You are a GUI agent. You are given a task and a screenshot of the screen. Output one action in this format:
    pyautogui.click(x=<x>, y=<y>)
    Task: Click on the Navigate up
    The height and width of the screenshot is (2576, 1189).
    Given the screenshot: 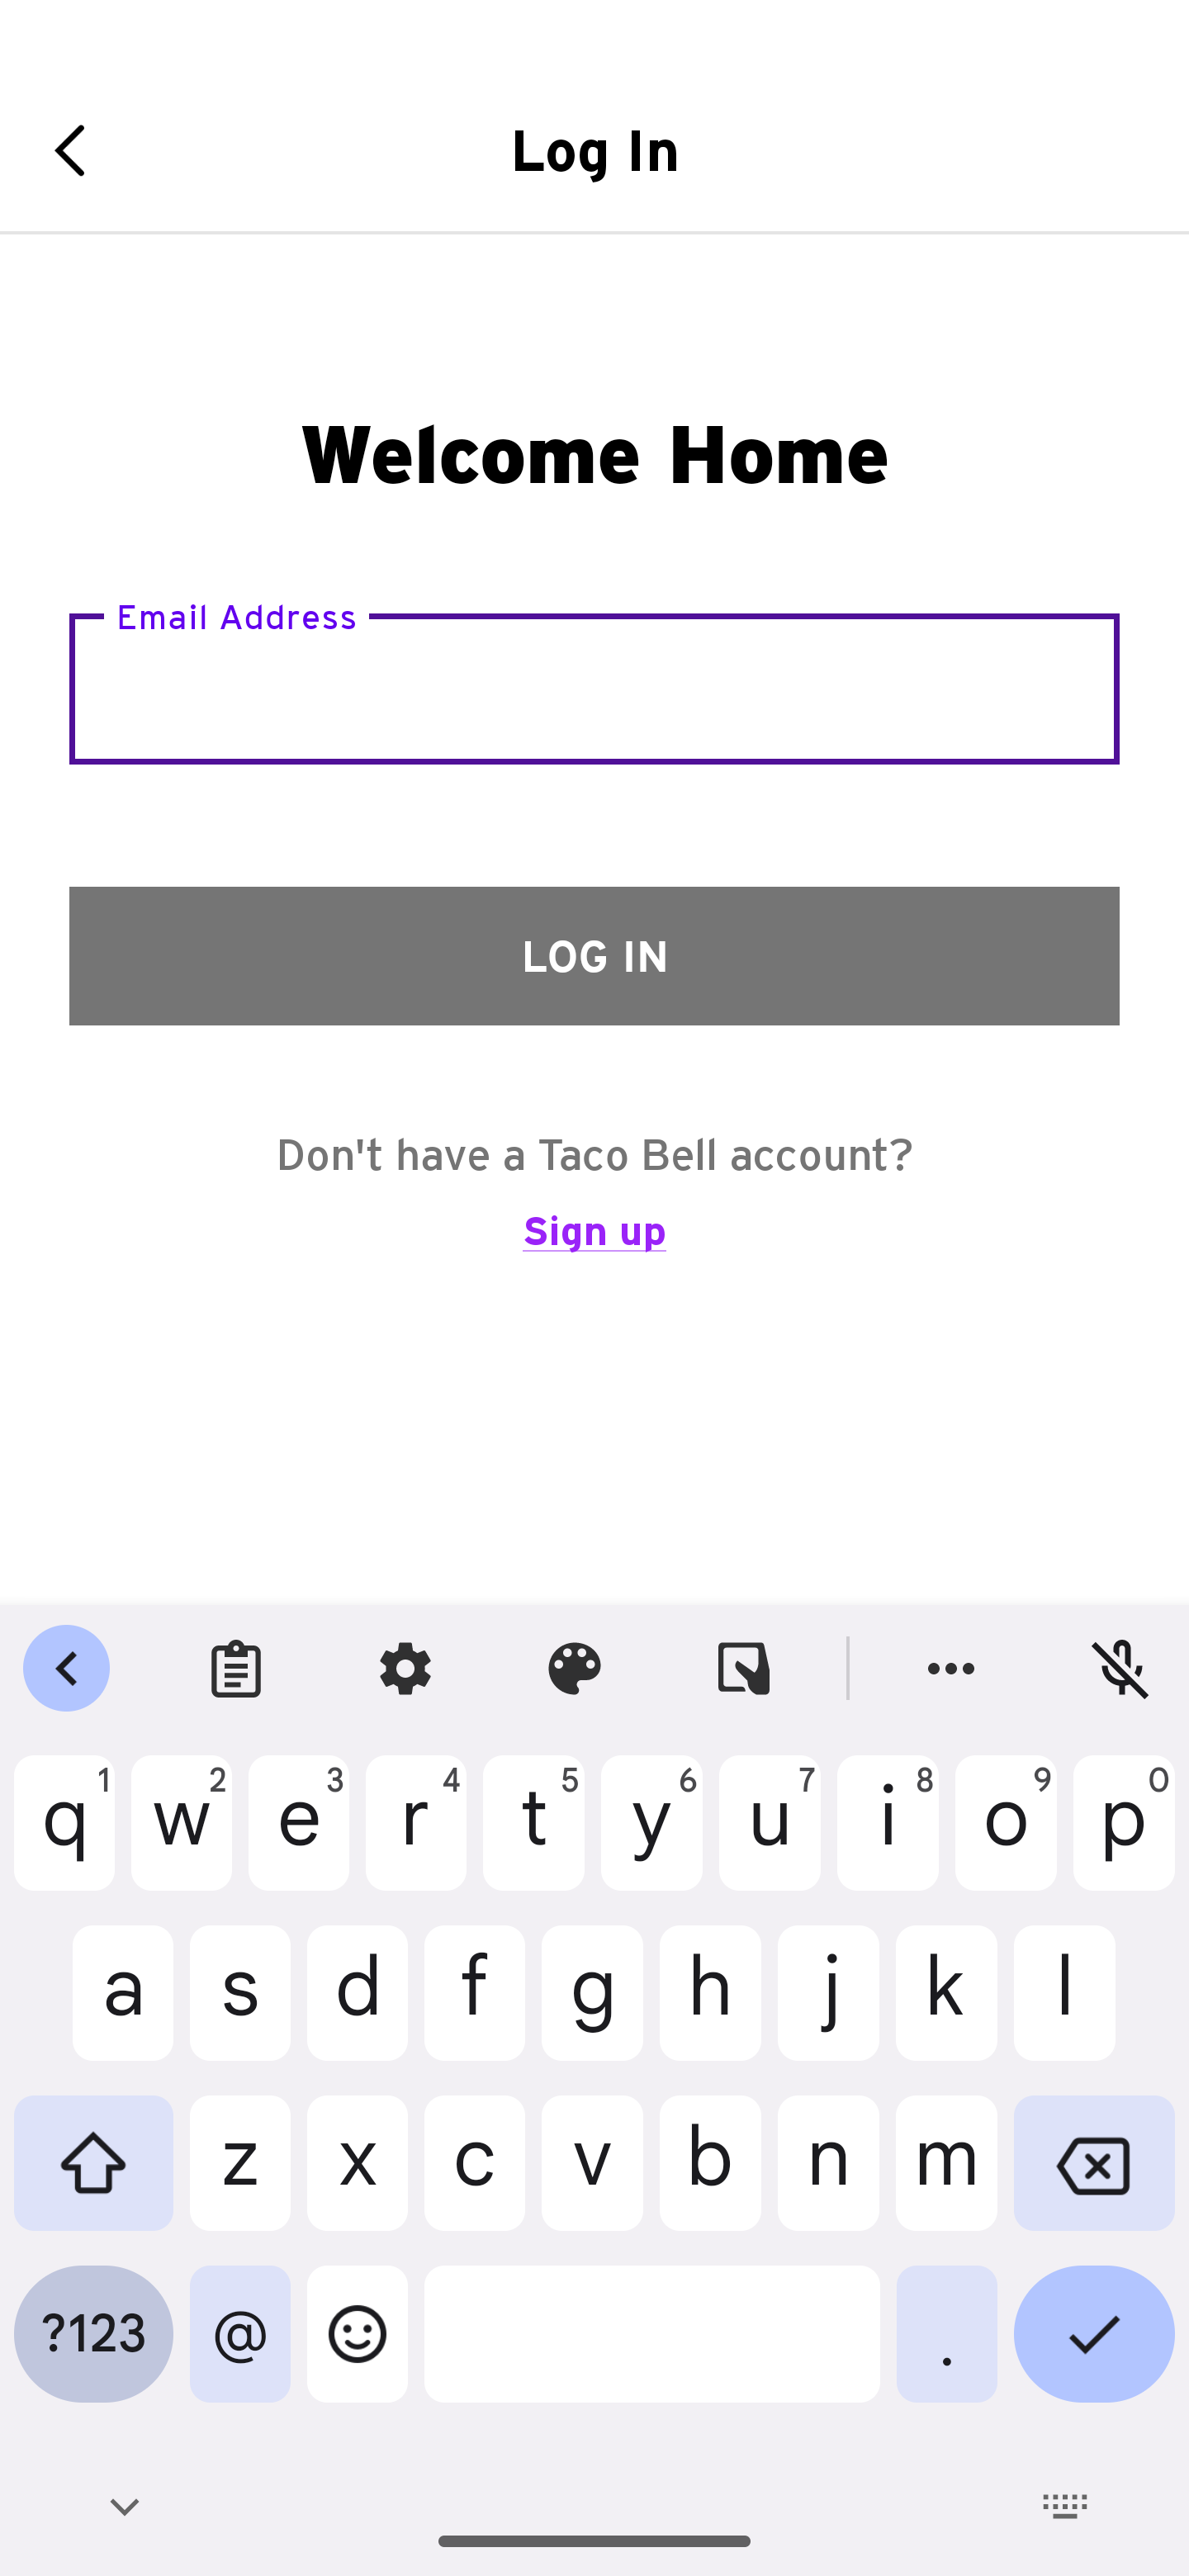 What is the action you would take?
    pyautogui.click(x=81, y=150)
    